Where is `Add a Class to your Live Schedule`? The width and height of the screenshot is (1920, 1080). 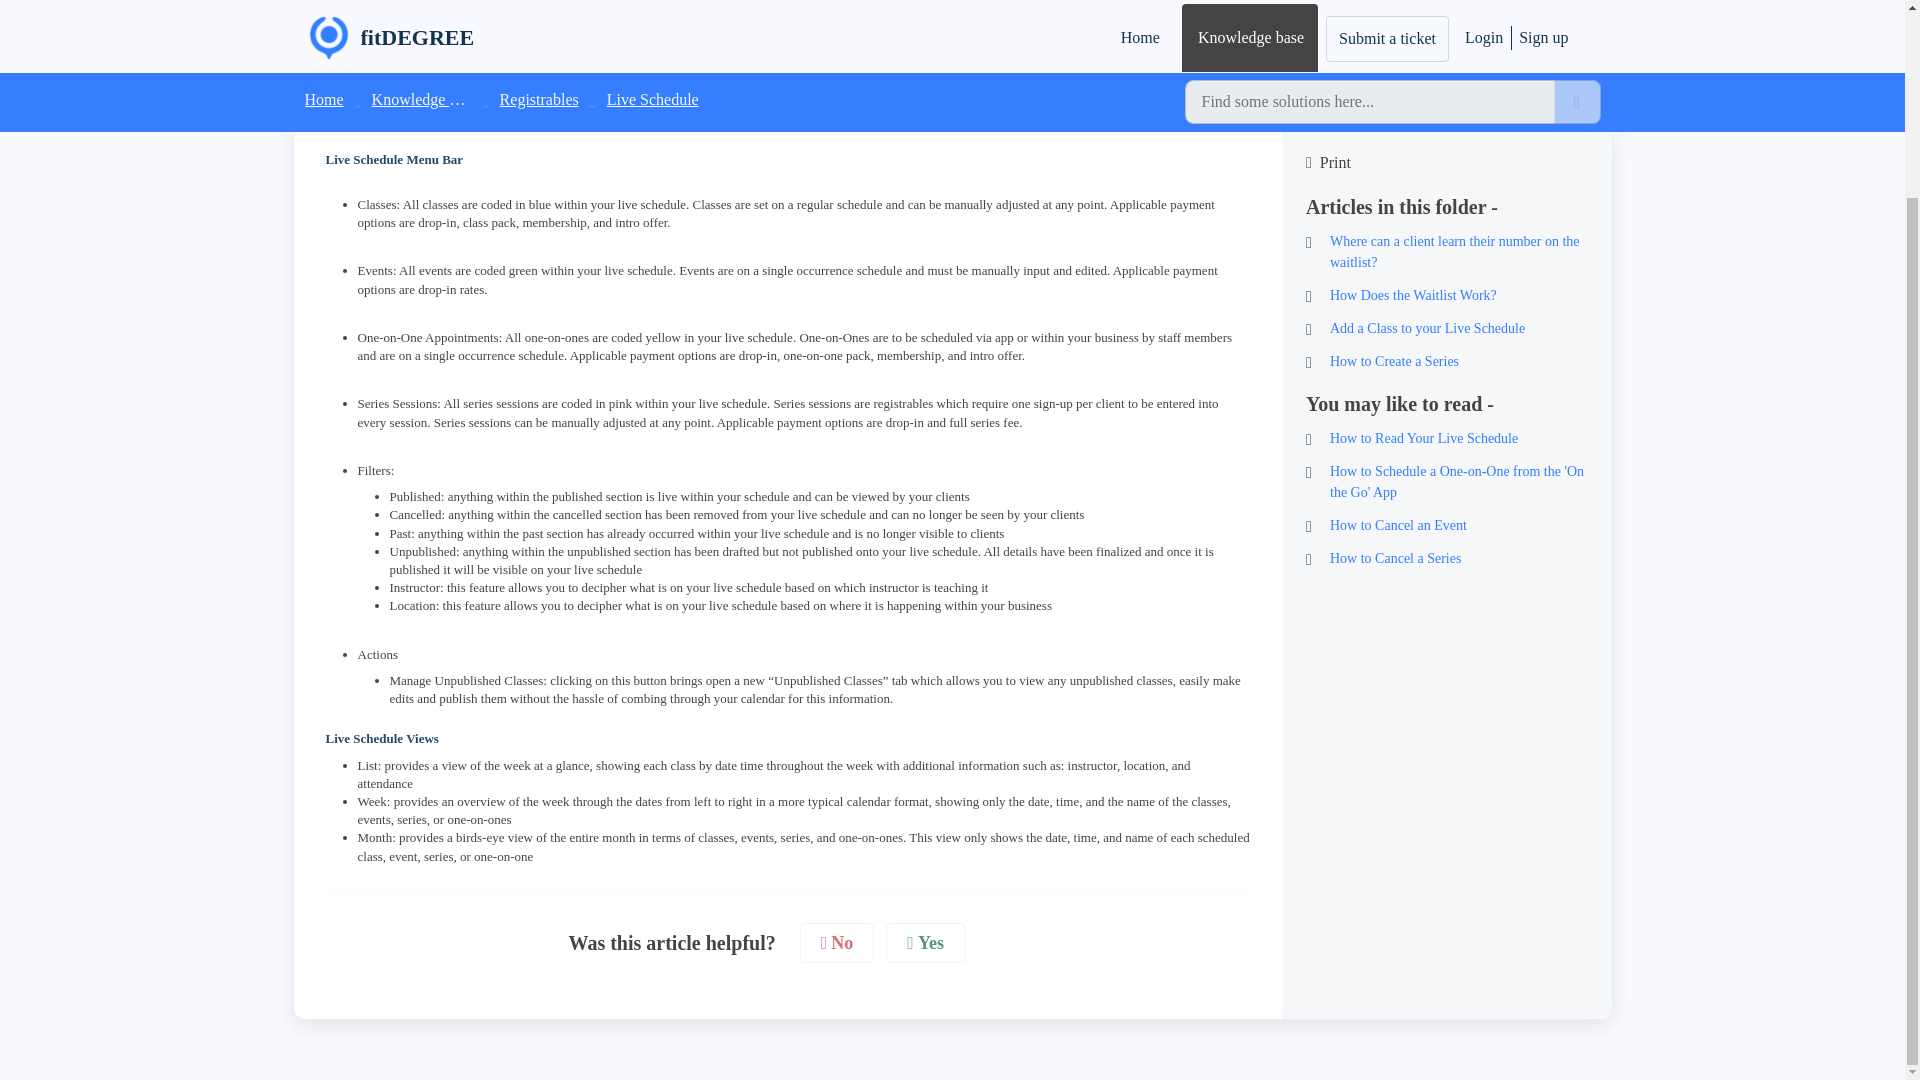 Add a Class to your Live Schedule is located at coordinates (1446, 328).